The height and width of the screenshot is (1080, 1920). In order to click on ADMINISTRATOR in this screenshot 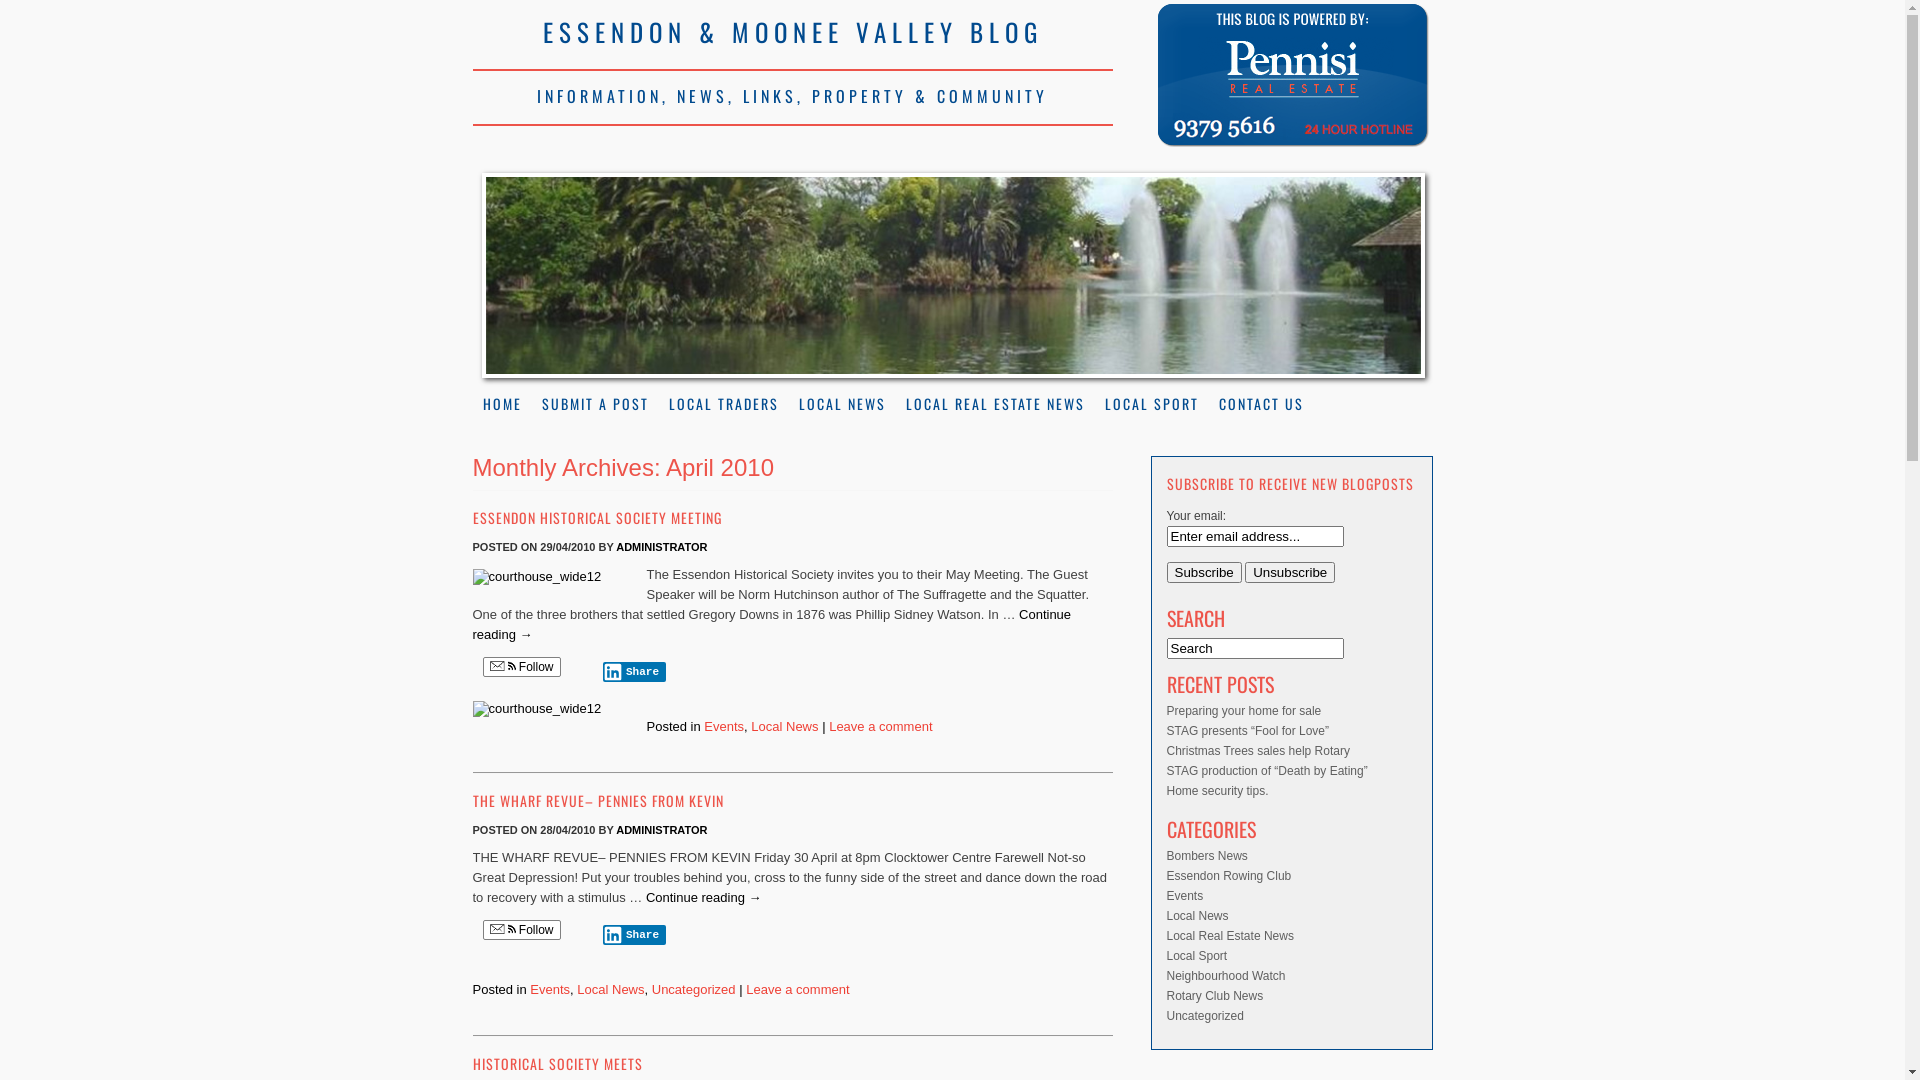, I will do `click(662, 547)`.